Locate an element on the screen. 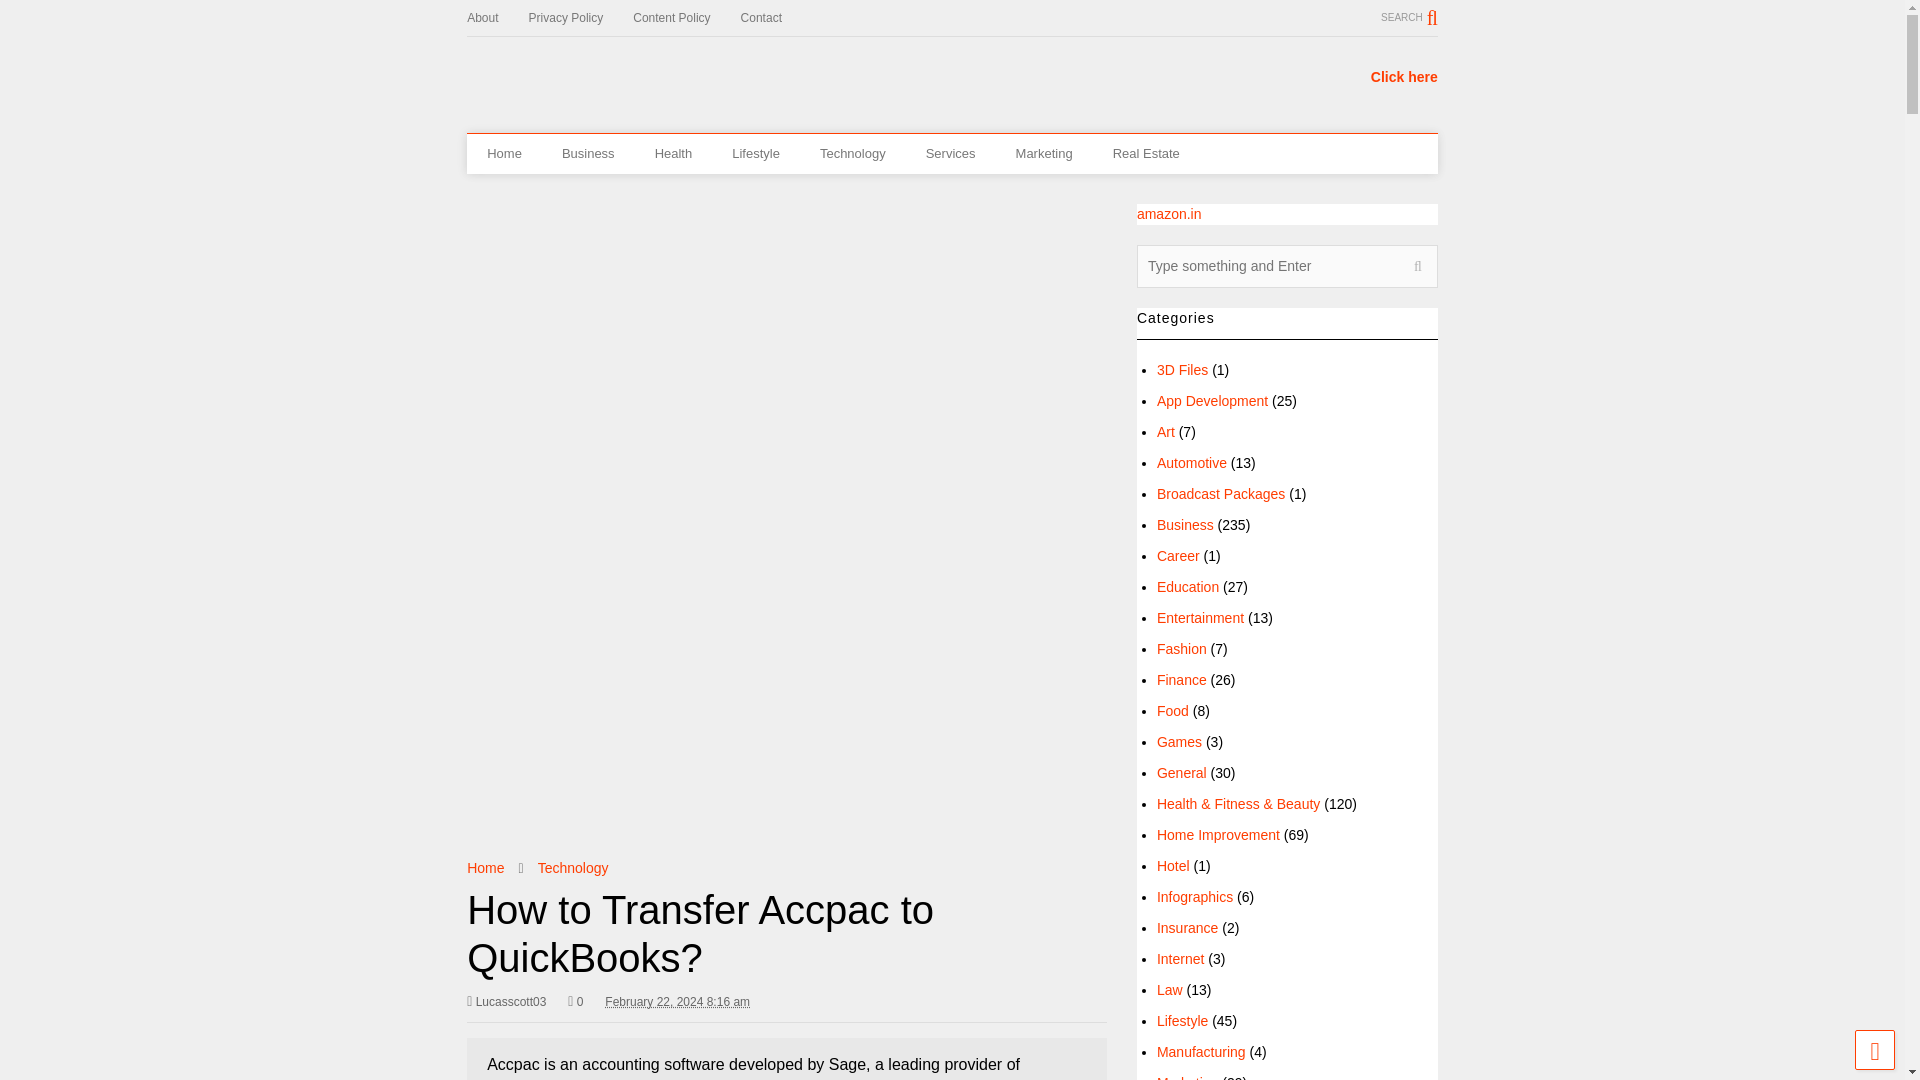 This screenshot has height=1080, width=1920. Marketing is located at coordinates (1044, 153).